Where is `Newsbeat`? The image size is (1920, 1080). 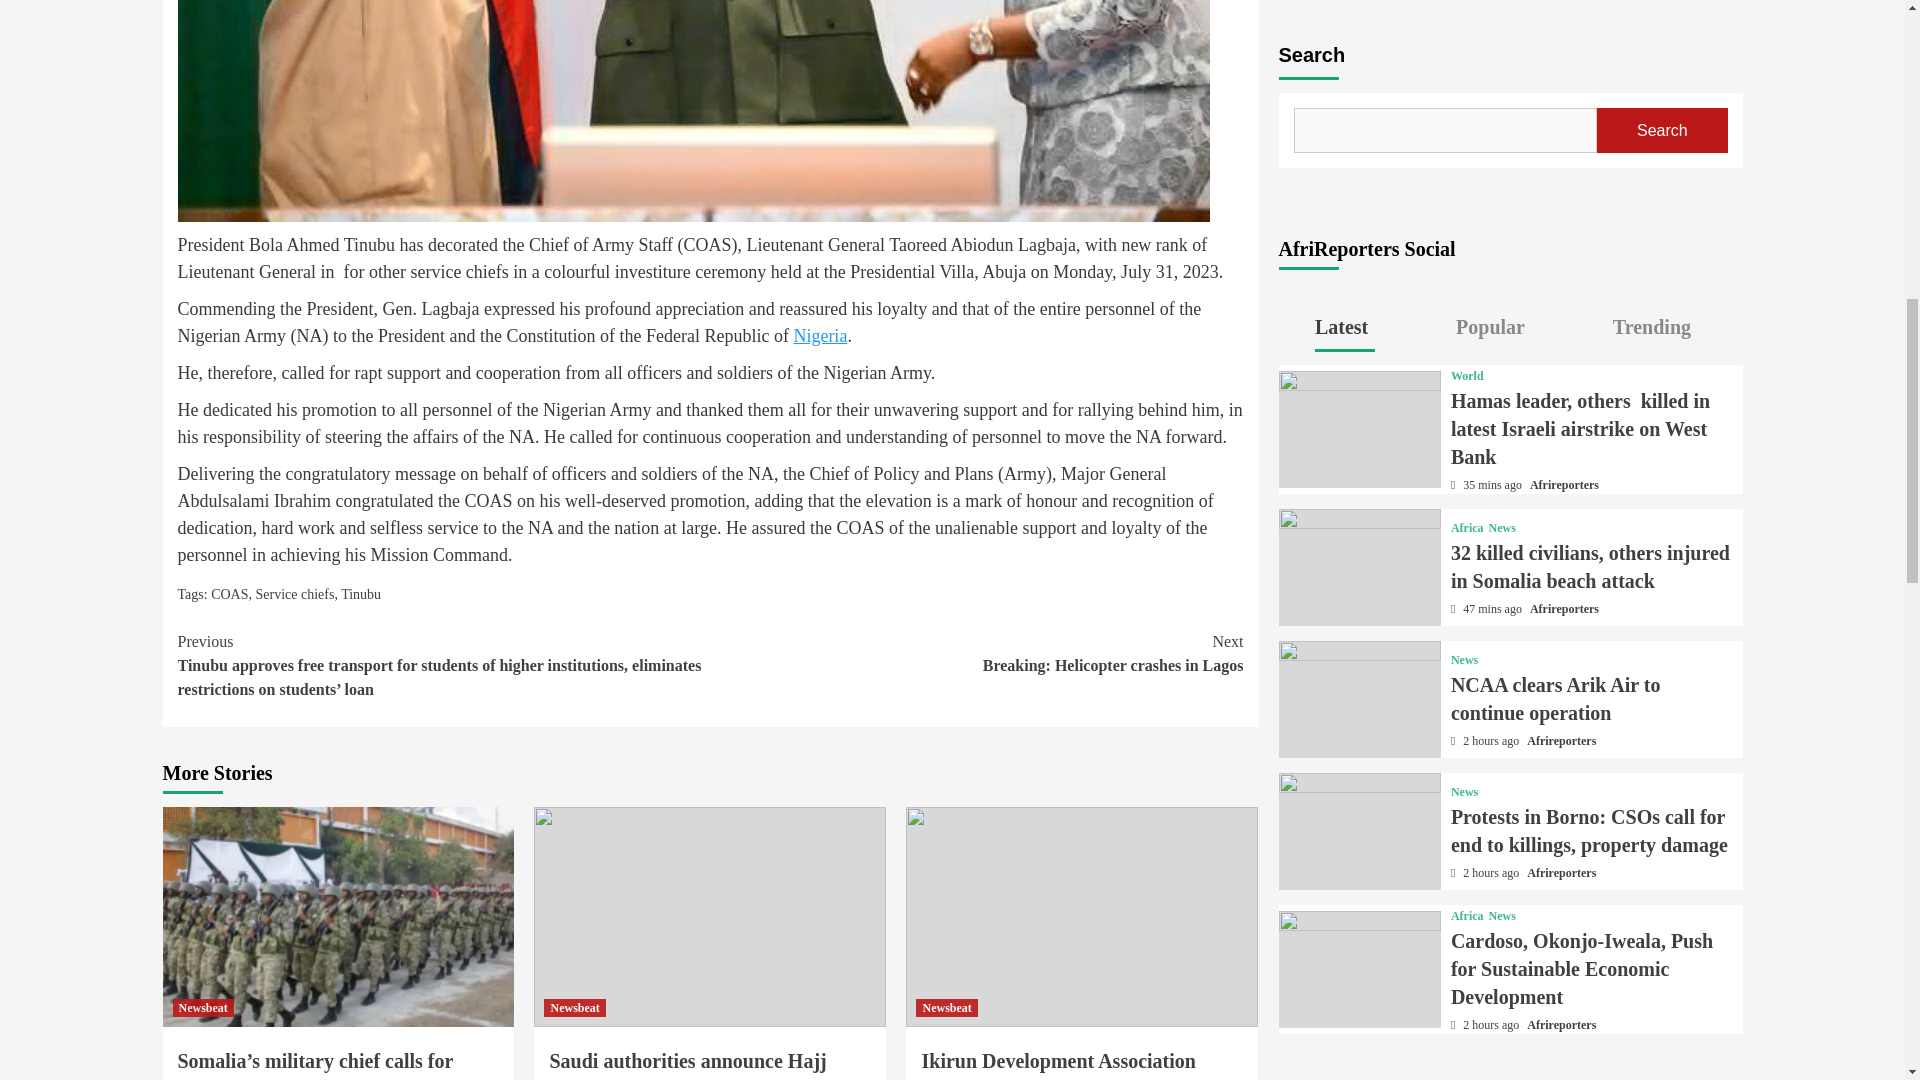 Newsbeat is located at coordinates (574, 1008).